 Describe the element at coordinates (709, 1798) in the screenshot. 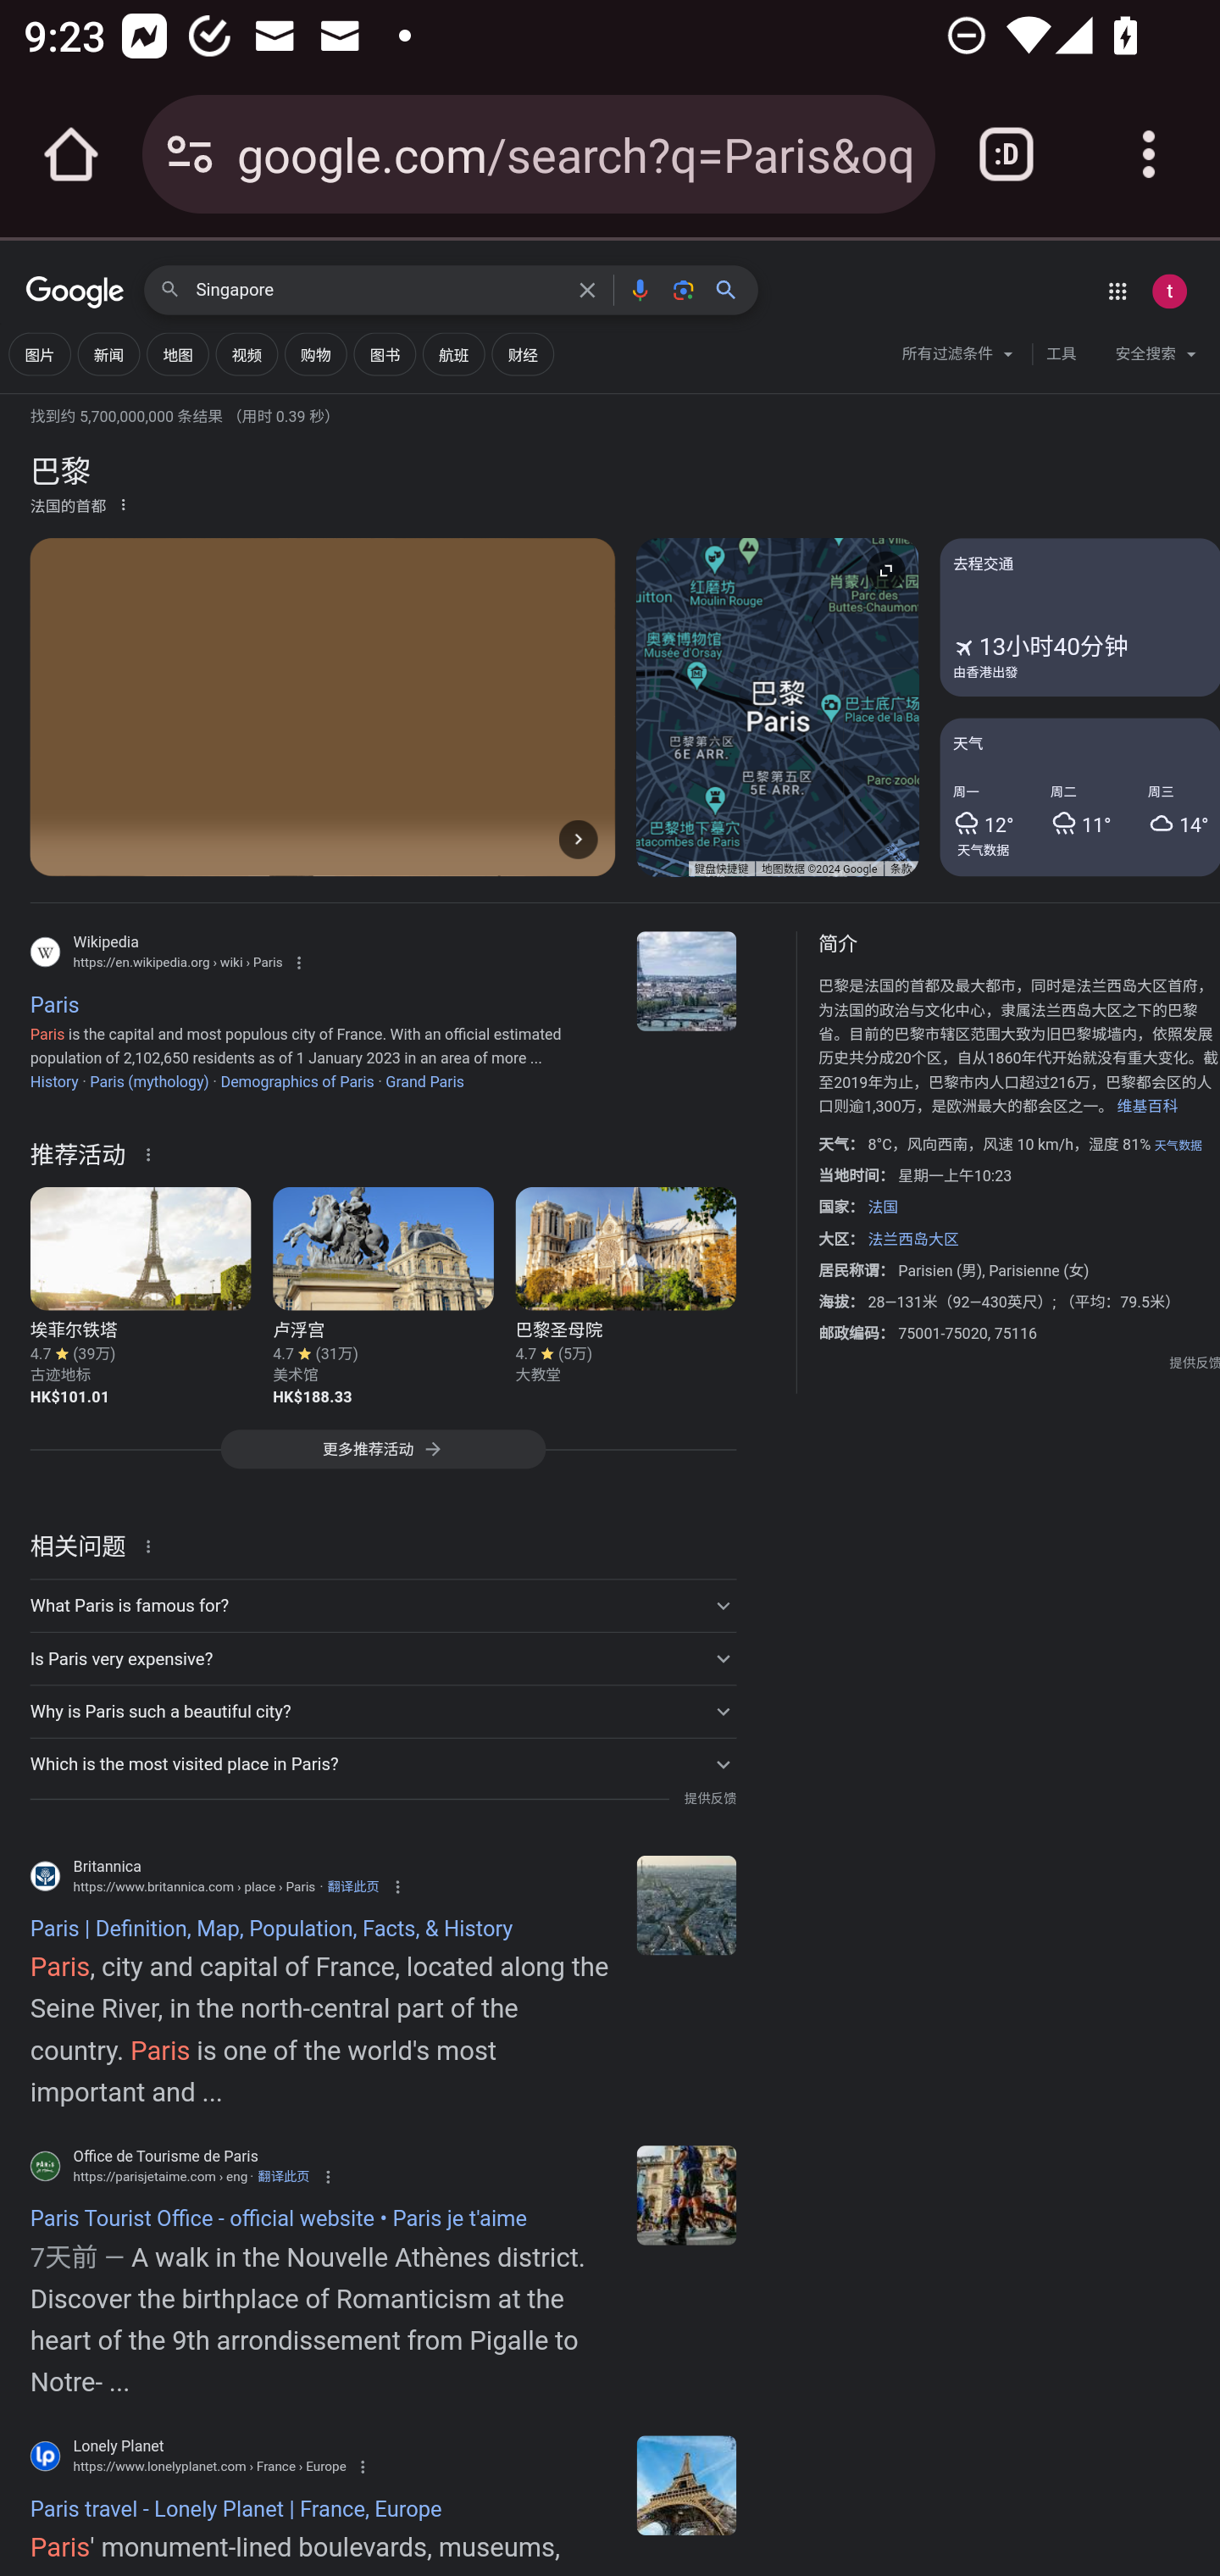

I see `提供反馈` at that location.